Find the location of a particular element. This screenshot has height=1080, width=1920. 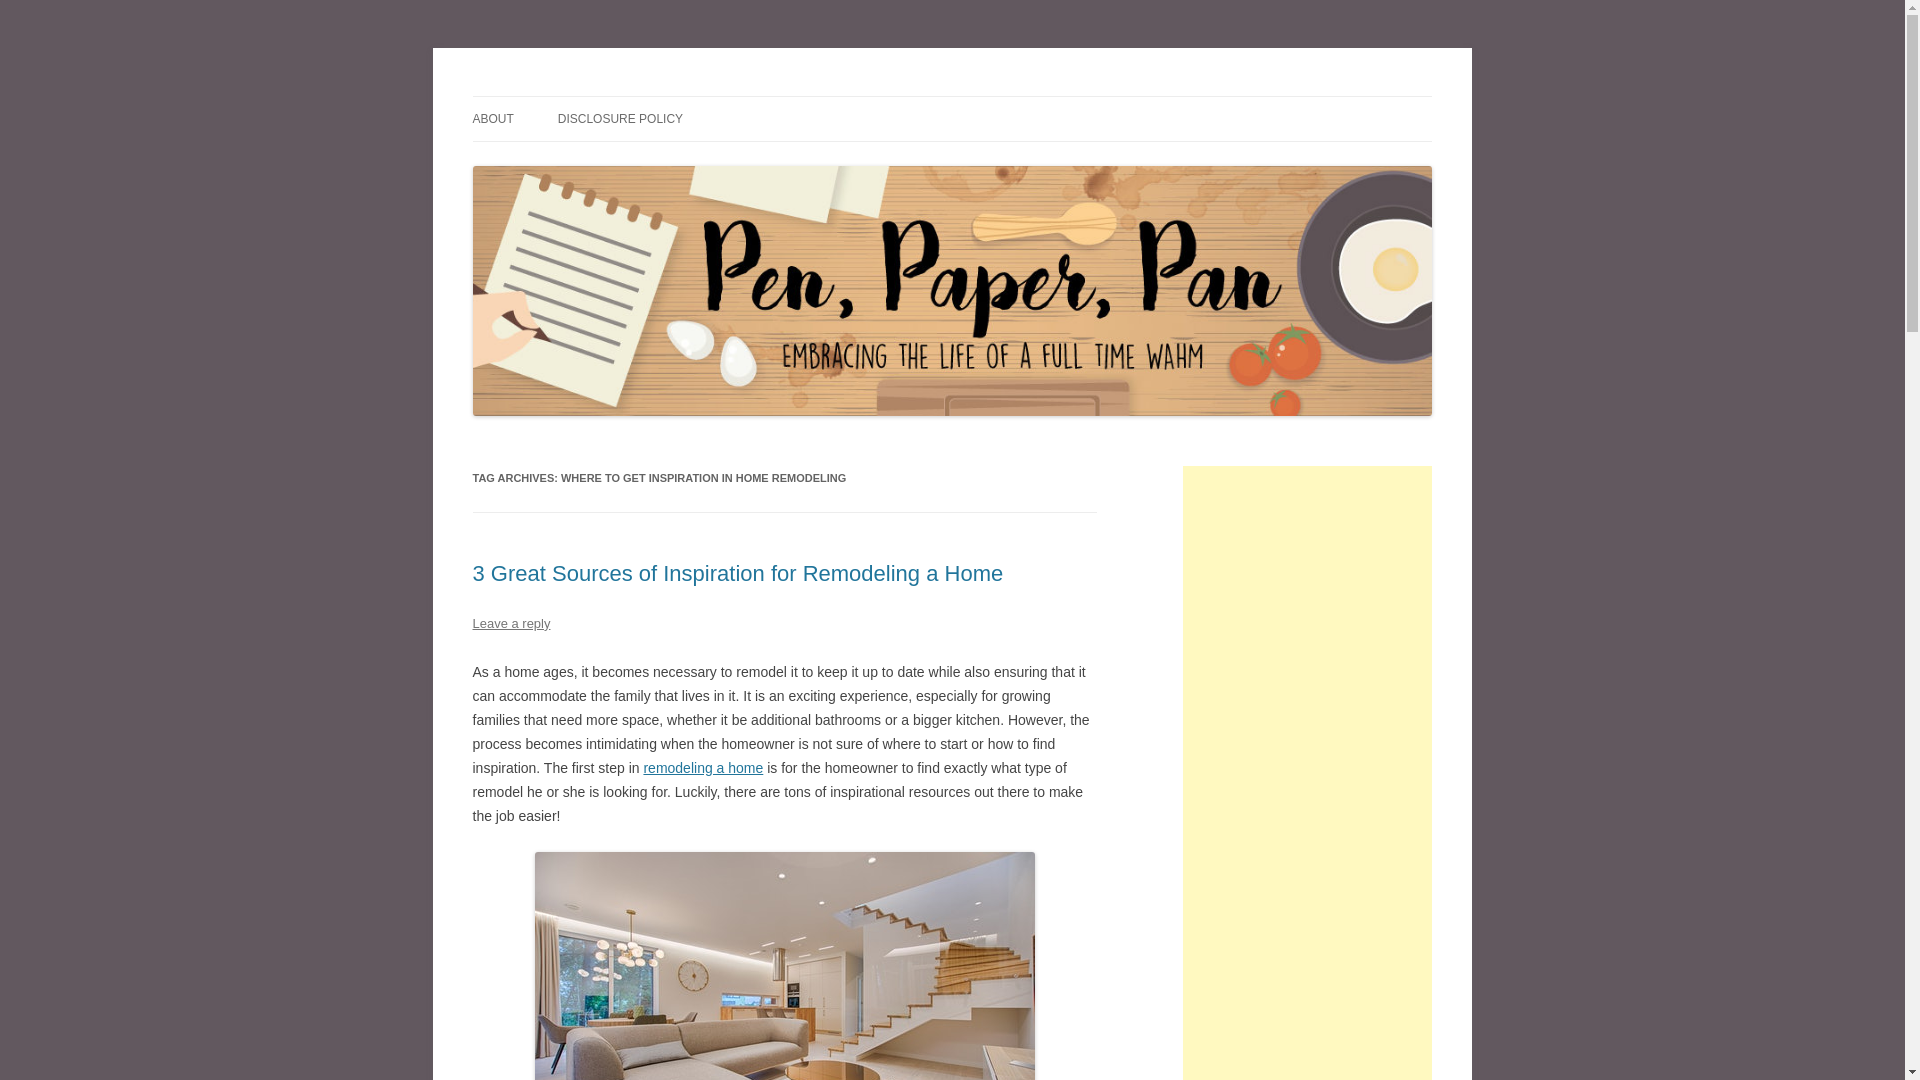

3 Great Sources of Inspiration for Remodeling a Home is located at coordinates (737, 573).